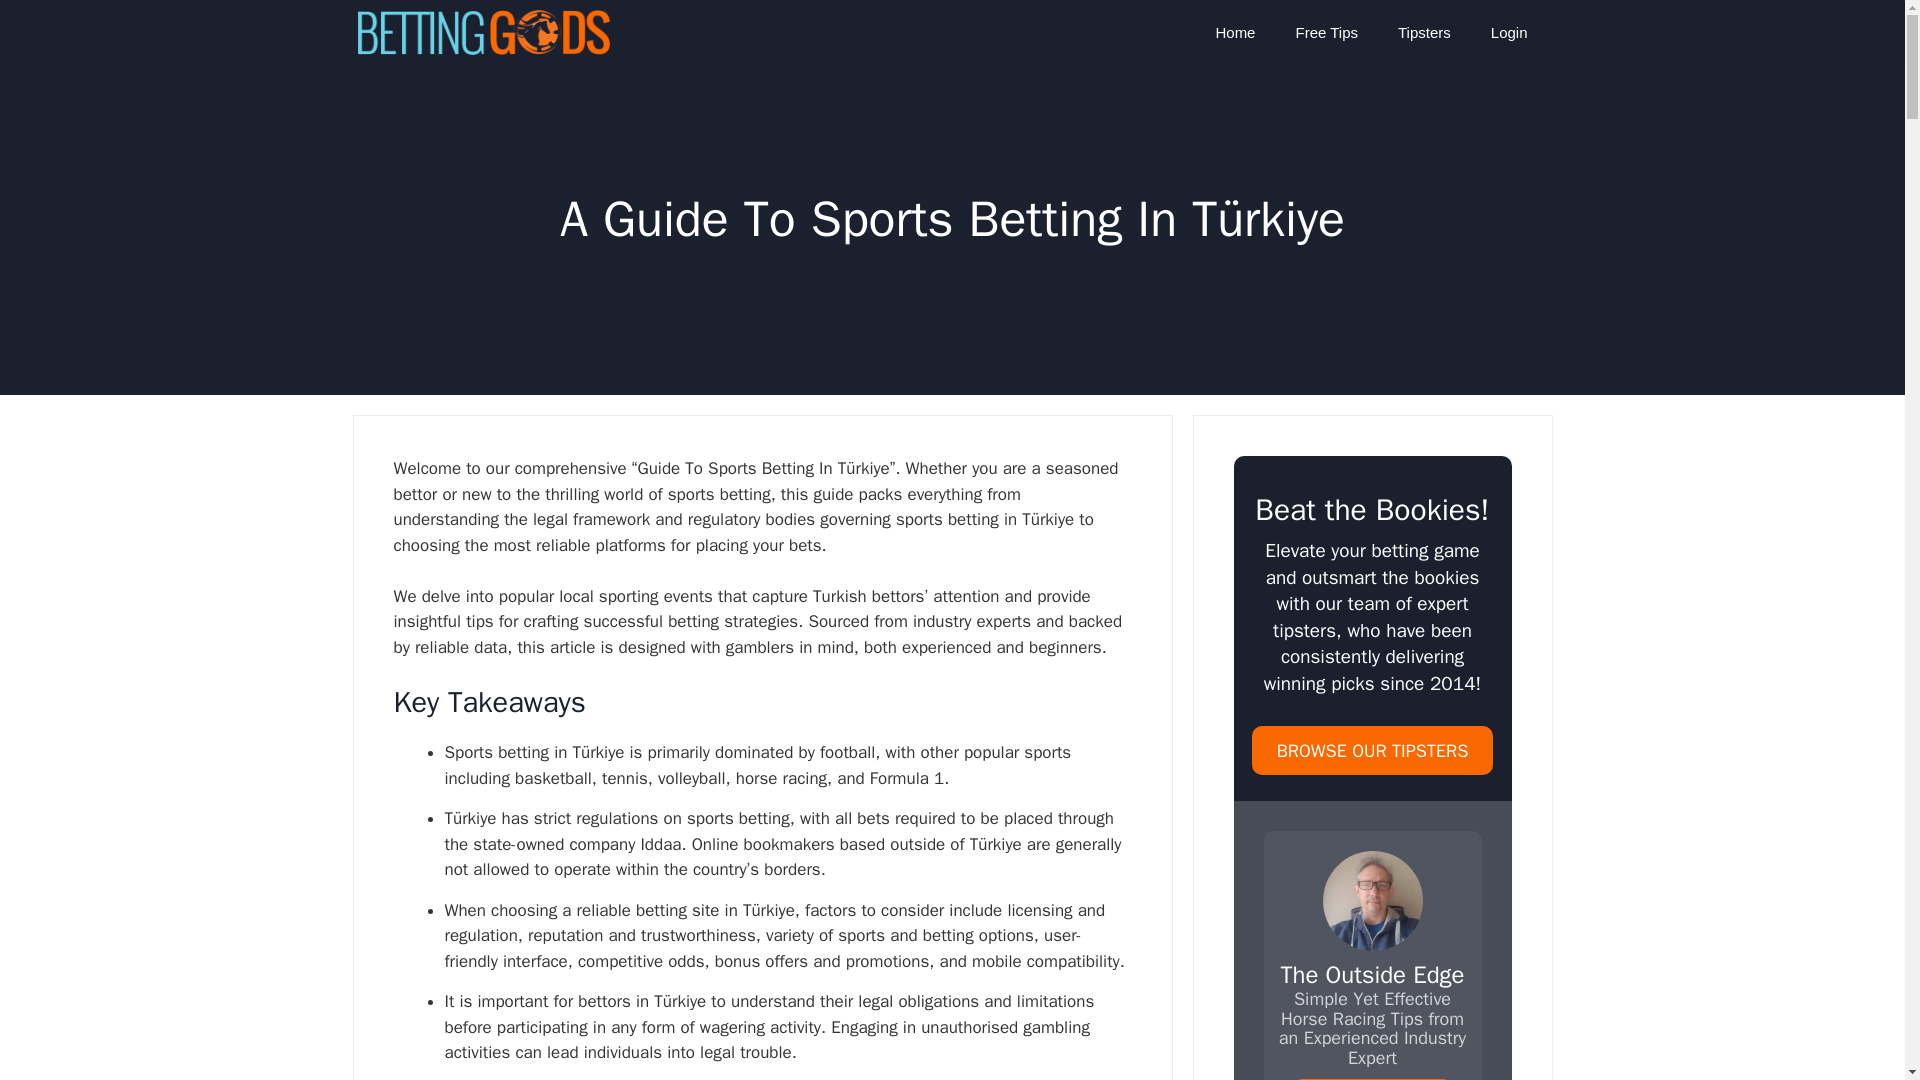  Describe the element at coordinates (1372, 750) in the screenshot. I see `BROWSE OUR TIPSTERS` at that location.